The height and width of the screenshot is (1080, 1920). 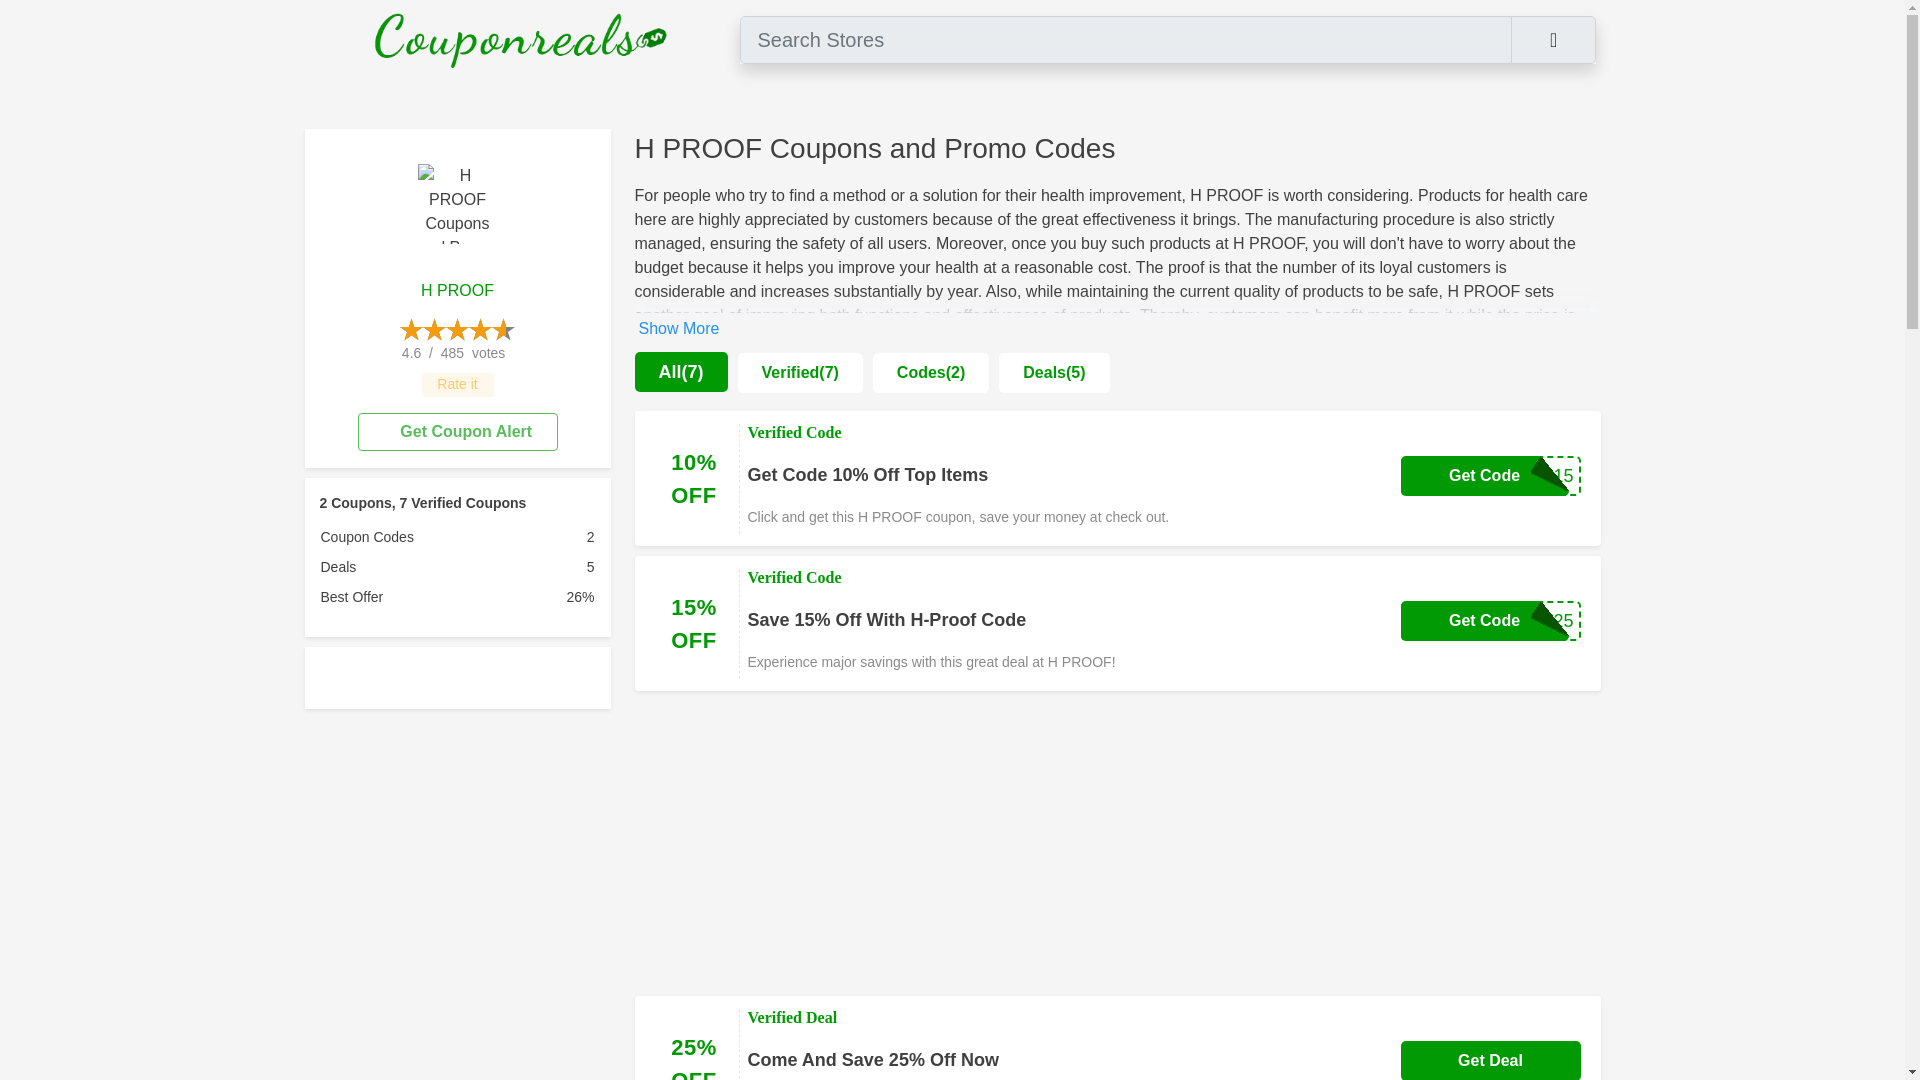 What do you see at coordinates (458, 204) in the screenshot?
I see `H PROOF Coupons` at bounding box center [458, 204].